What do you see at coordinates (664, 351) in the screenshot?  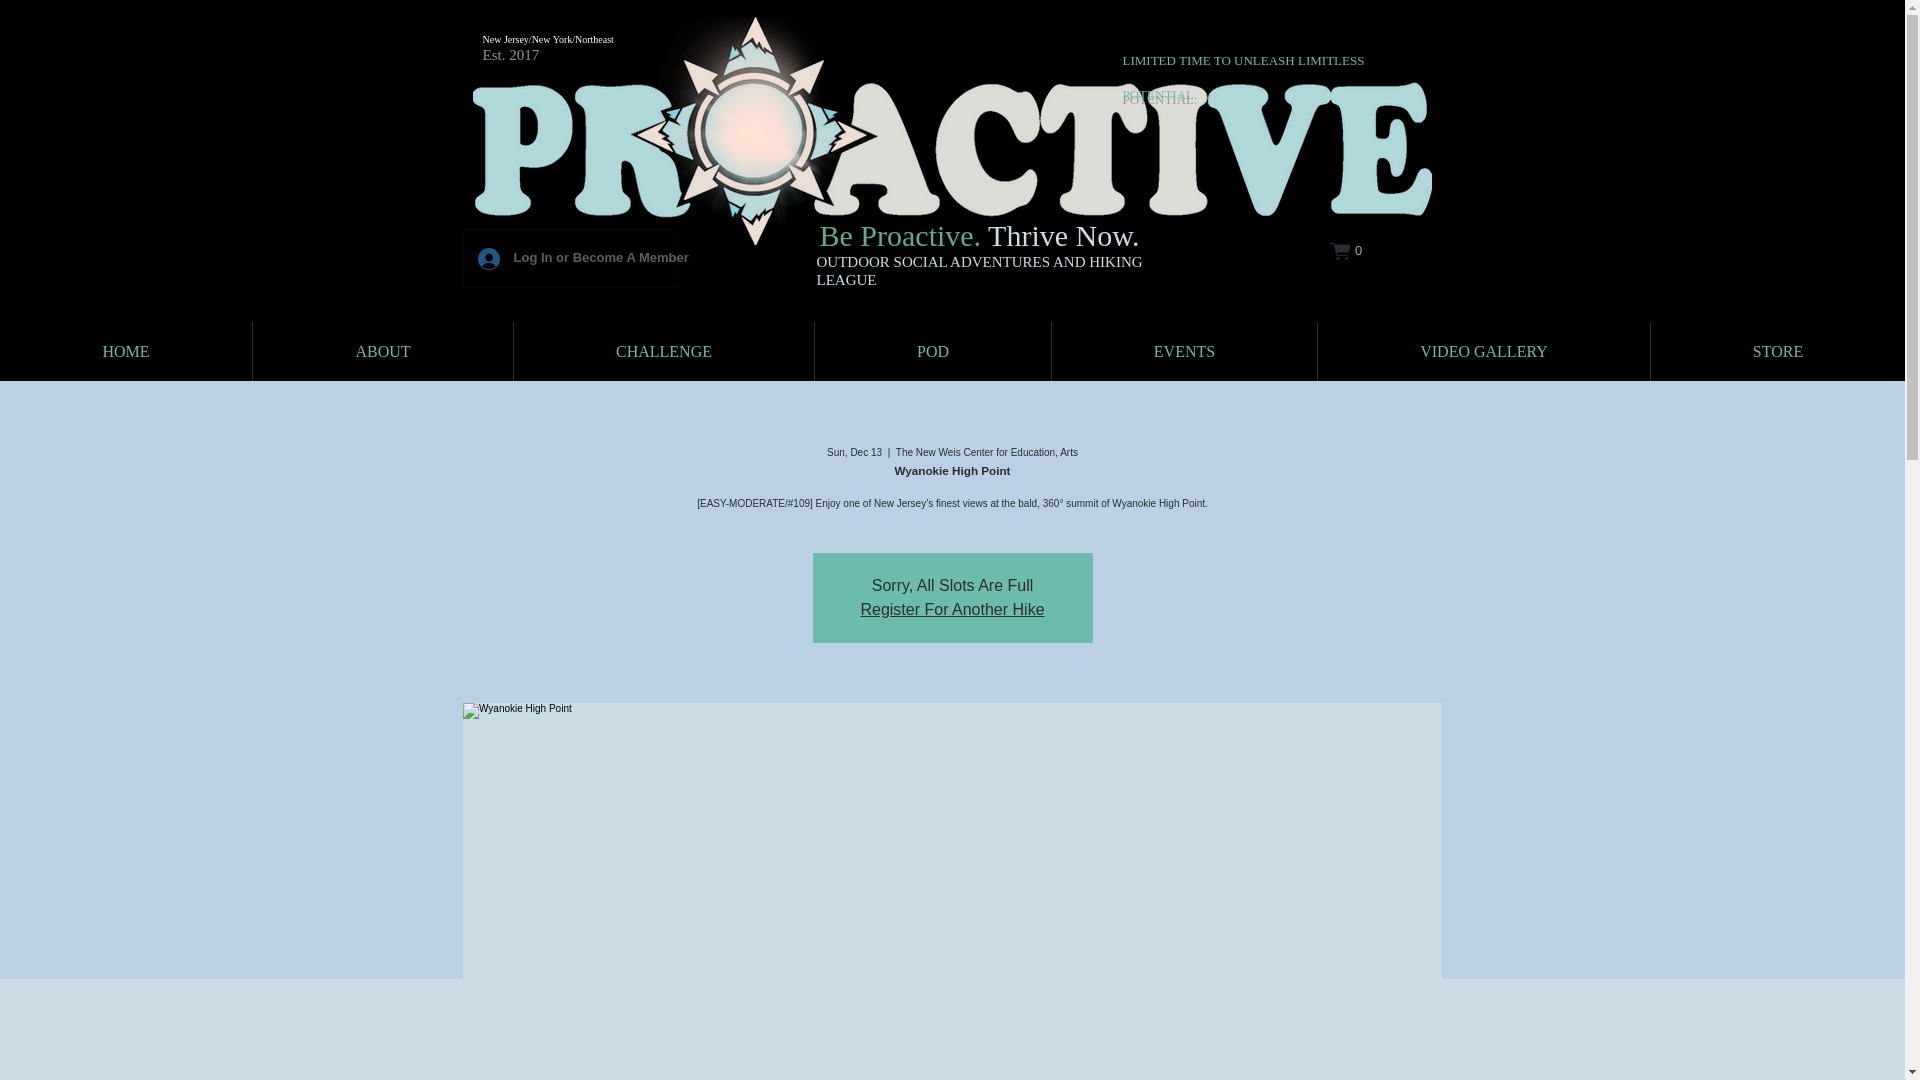 I see `CHALLENGE` at bounding box center [664, 351].